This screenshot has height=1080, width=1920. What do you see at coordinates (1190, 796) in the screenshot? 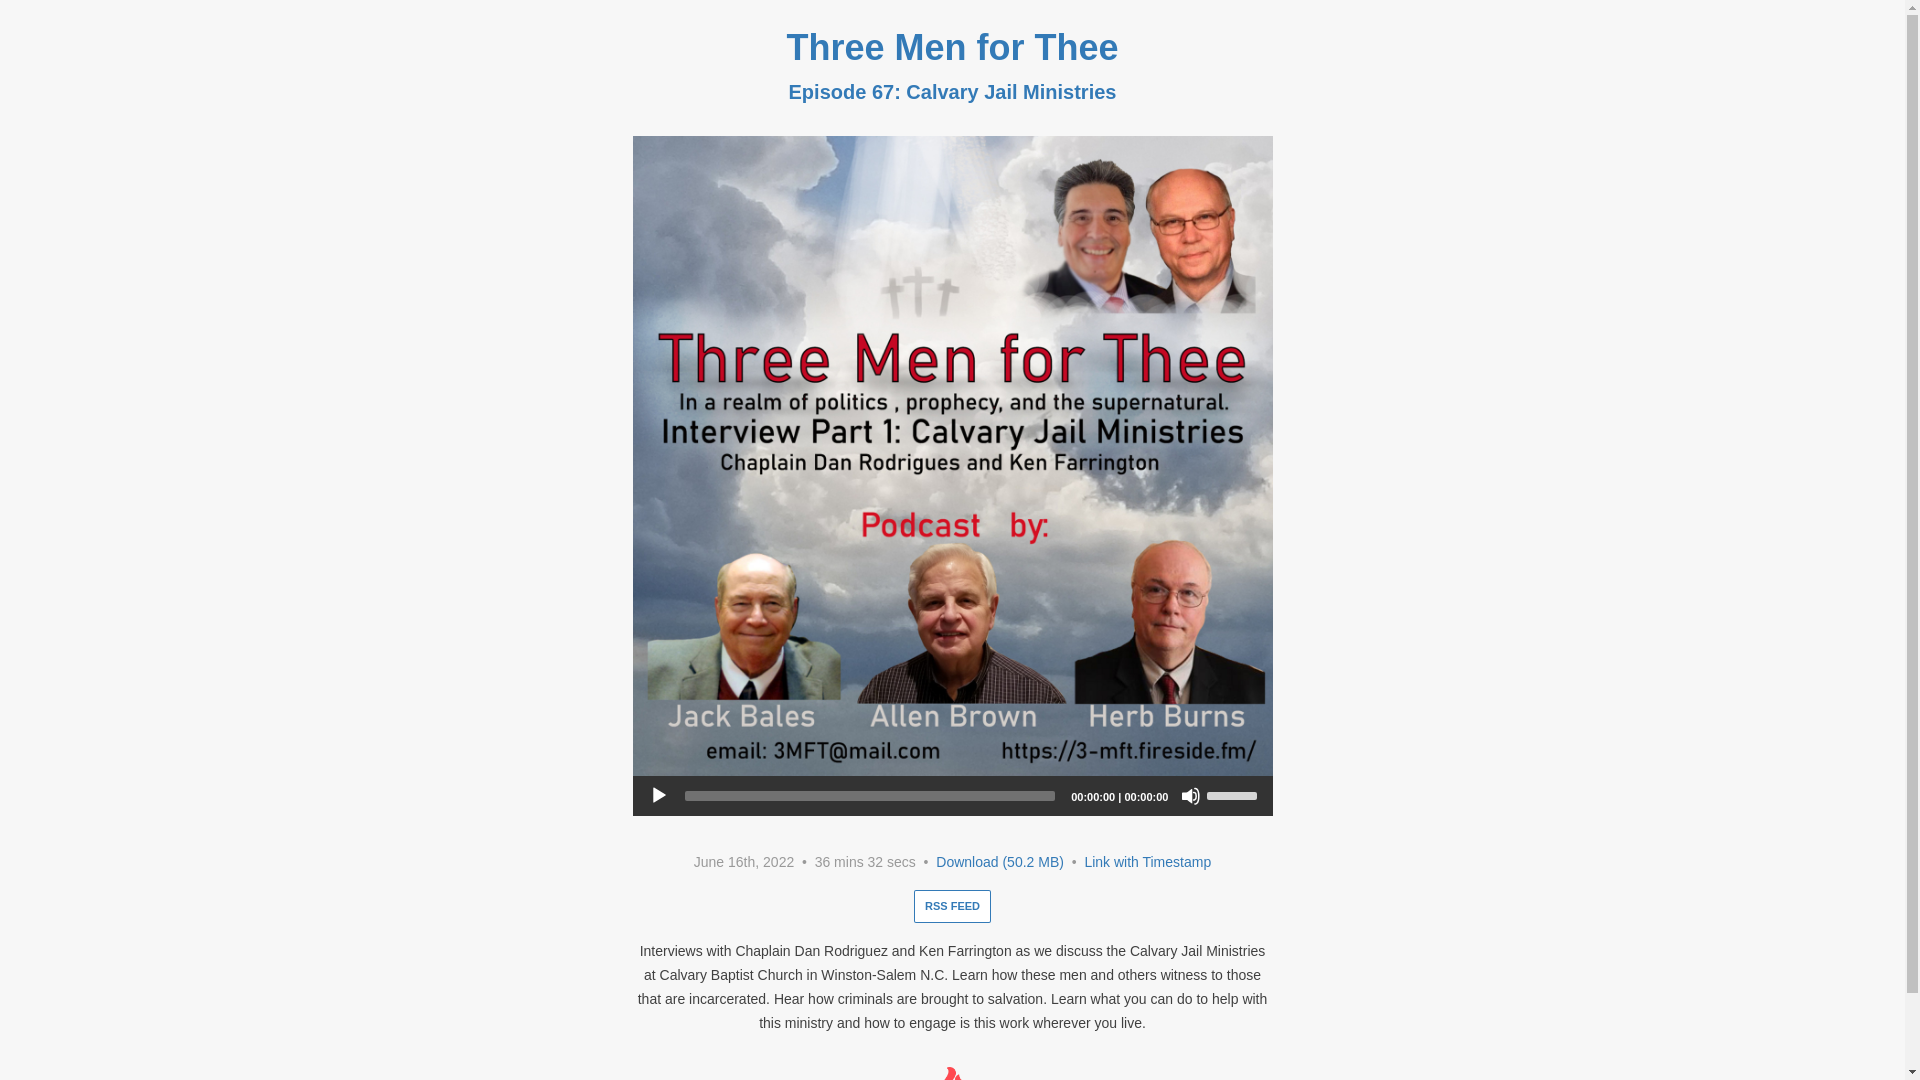
I see `Mute` at bounding box center [1190, 796].